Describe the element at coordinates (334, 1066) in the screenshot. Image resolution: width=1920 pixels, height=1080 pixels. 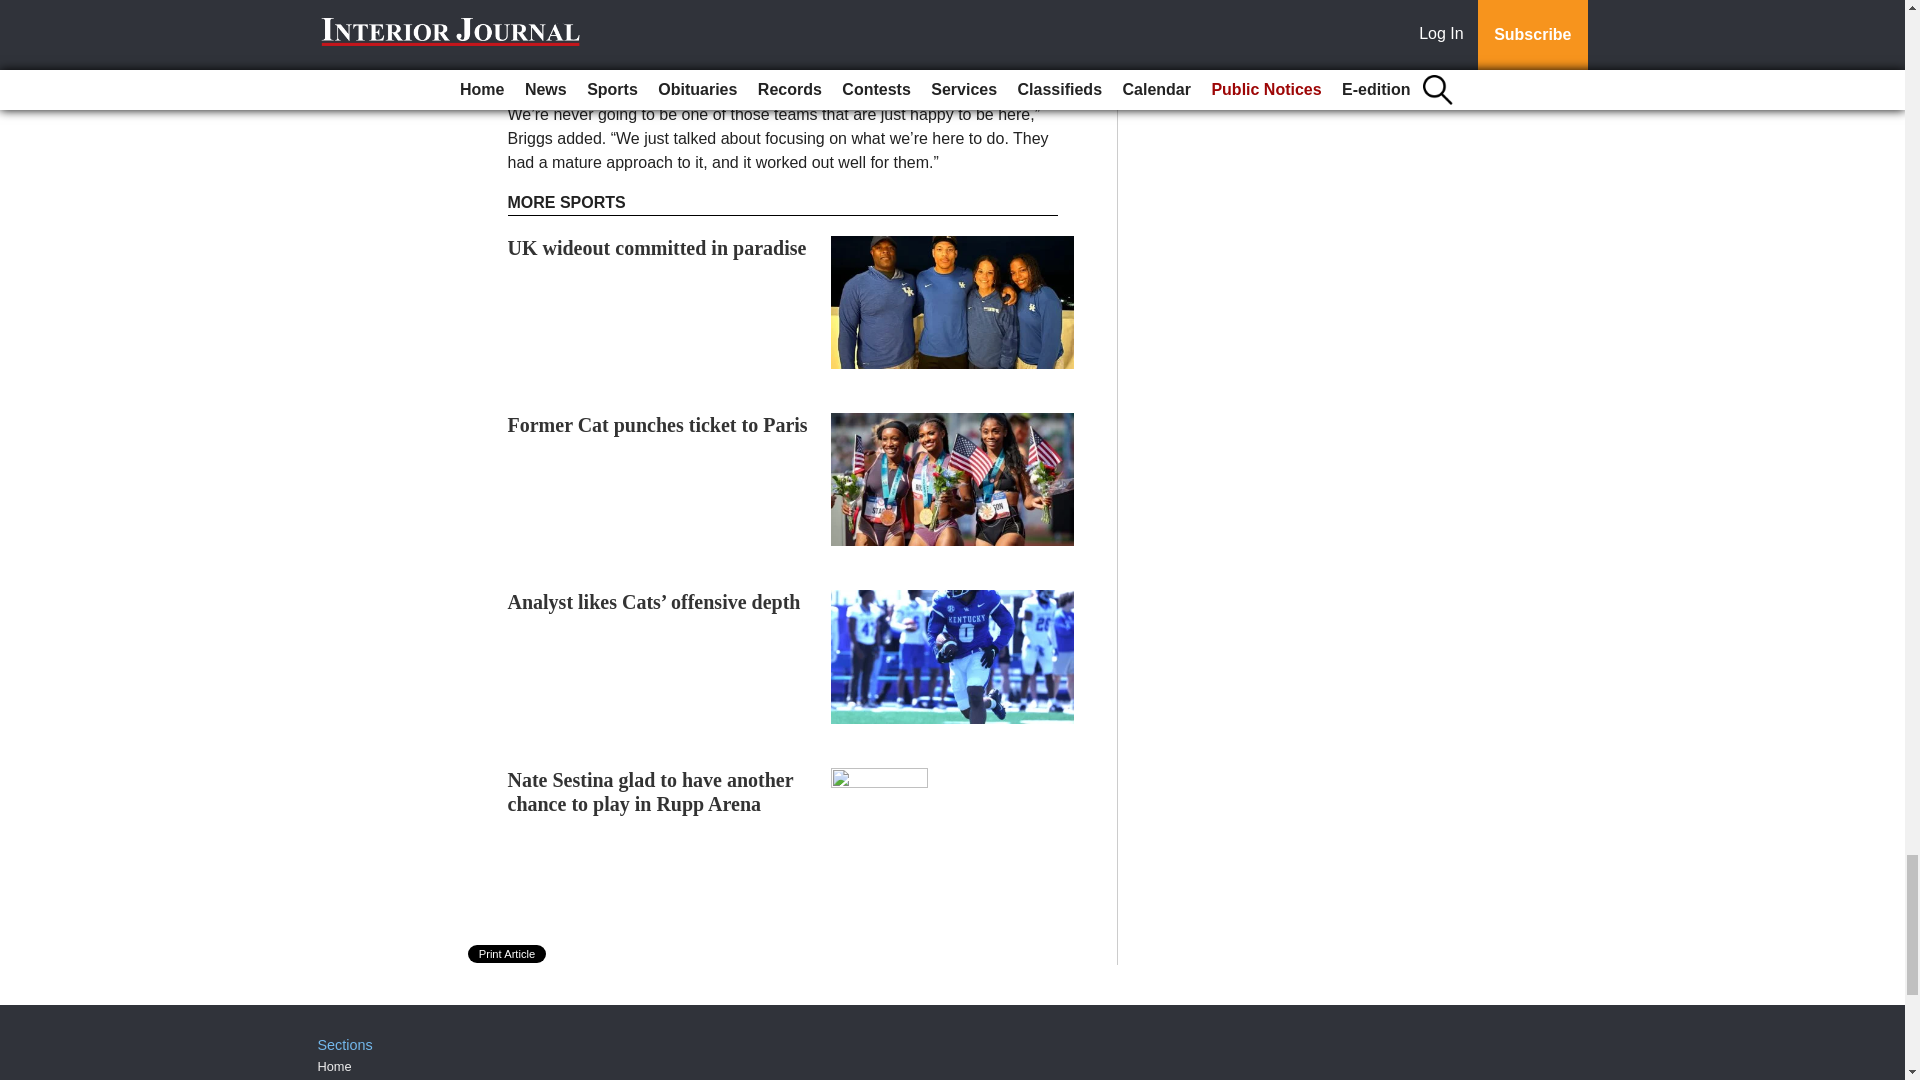
I see `Home` at that location.